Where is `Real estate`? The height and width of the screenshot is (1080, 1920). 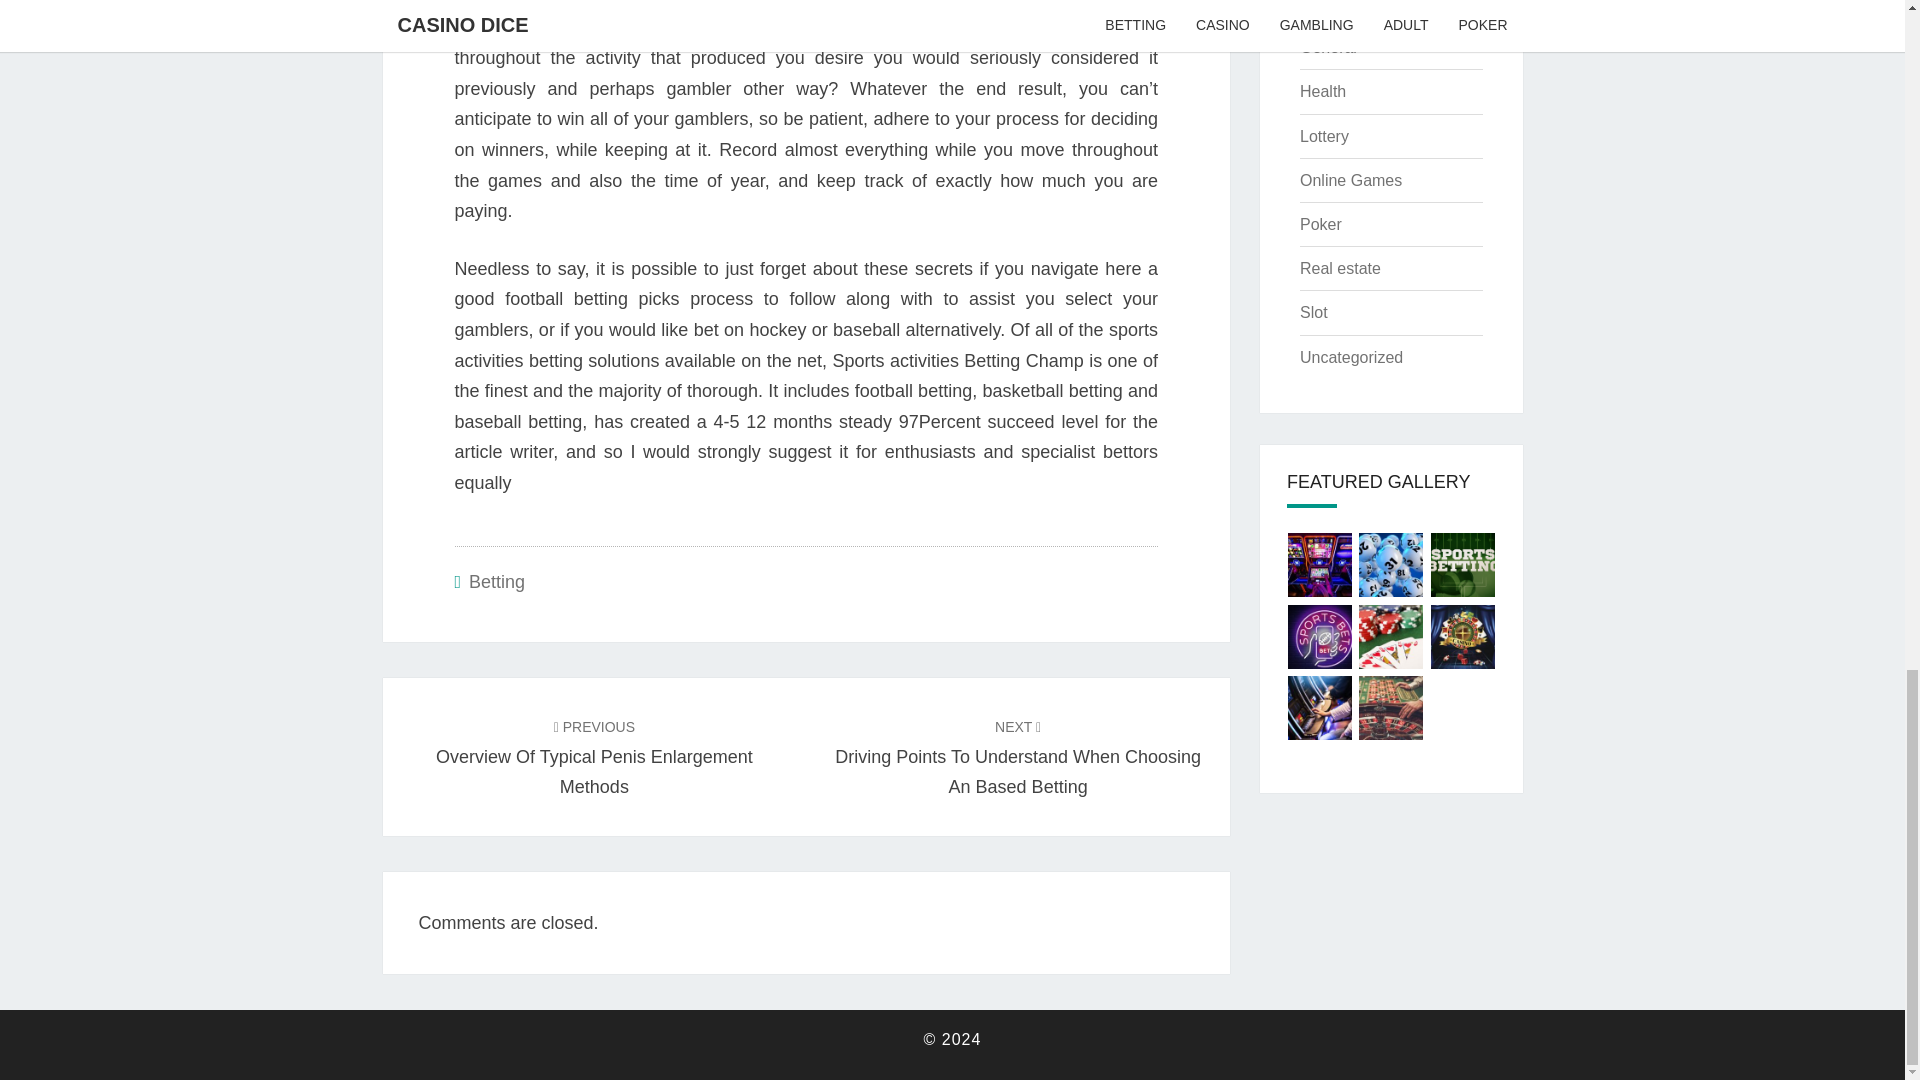
Real estate is located at coordinates (594, 756).